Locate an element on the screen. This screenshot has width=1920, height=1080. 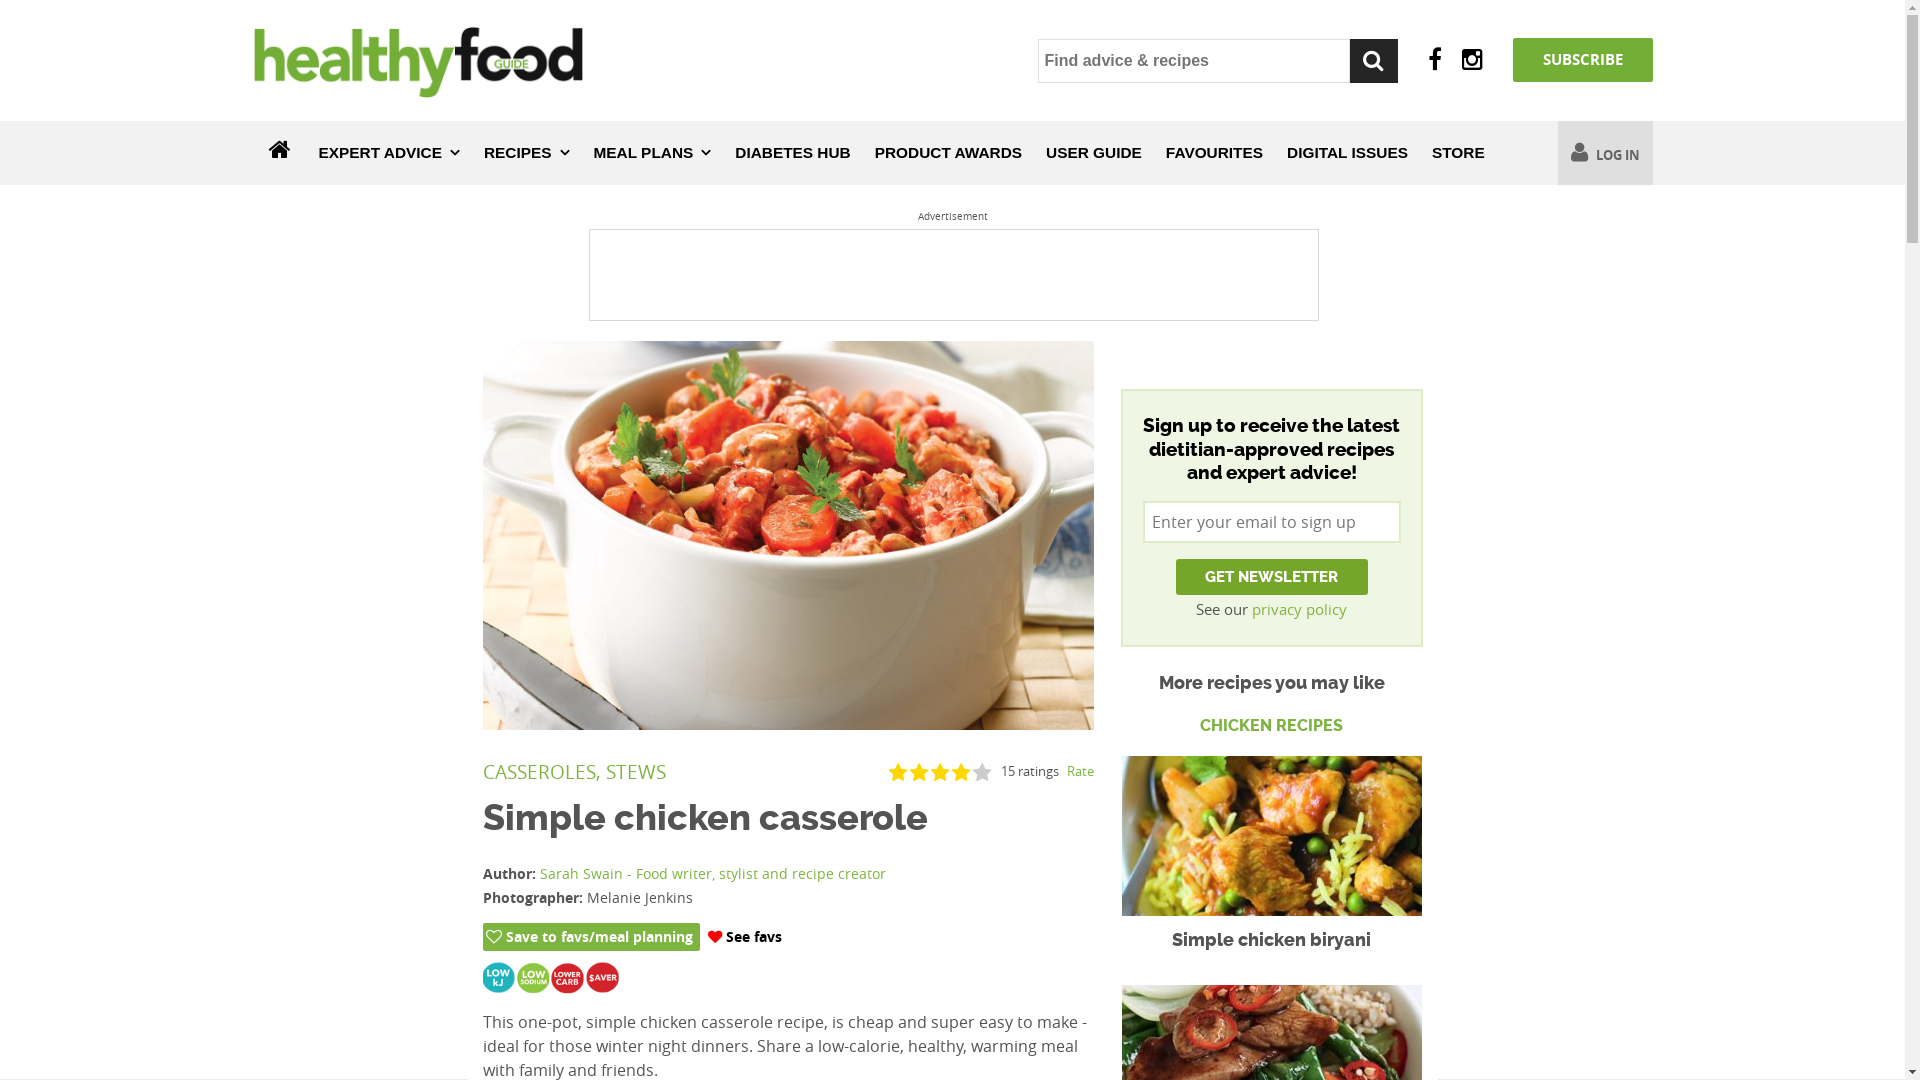
DIGITAL ISSUES is located at coordinates (1348, 153).